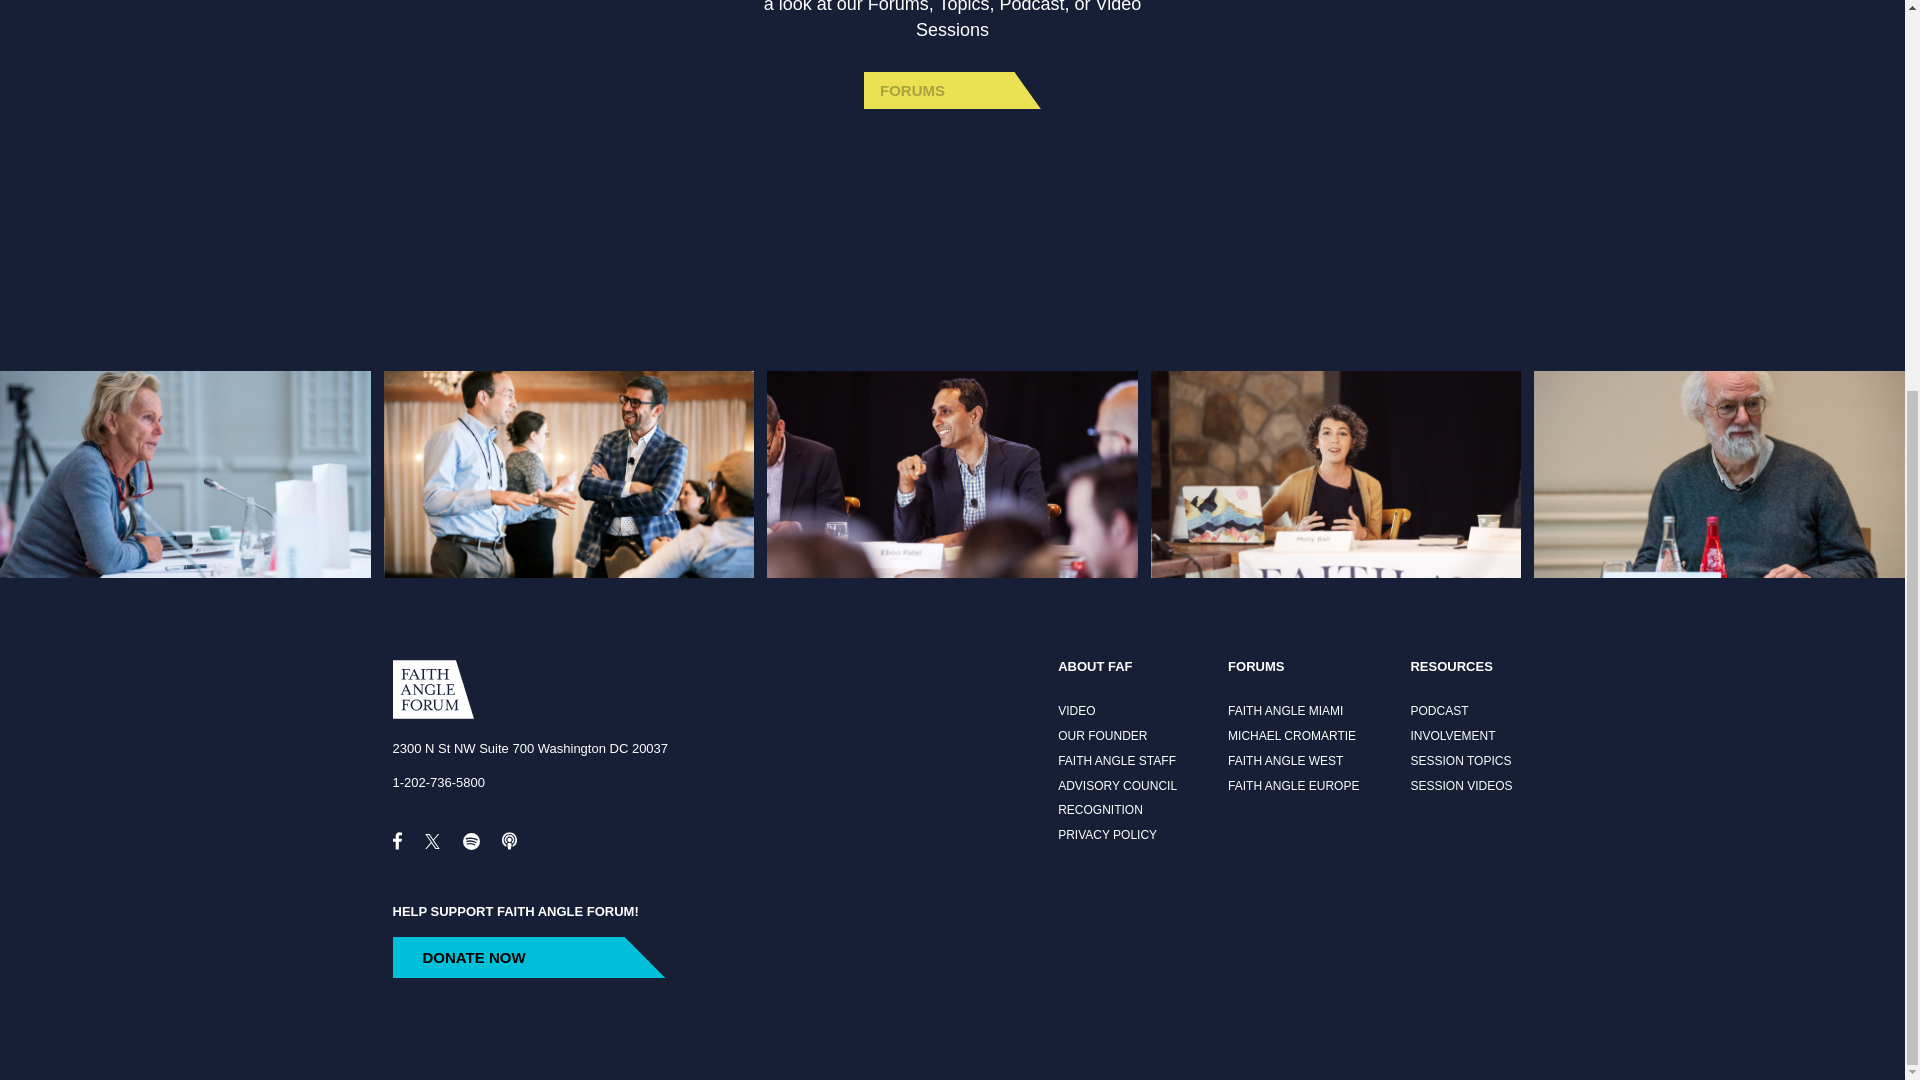 The width and height of the screenshot is (1920, 1080). What do you see at coordinates (1116, 667) in the screenshot?
I see `ABOUT FAF` at bounding box center [1116, 667].